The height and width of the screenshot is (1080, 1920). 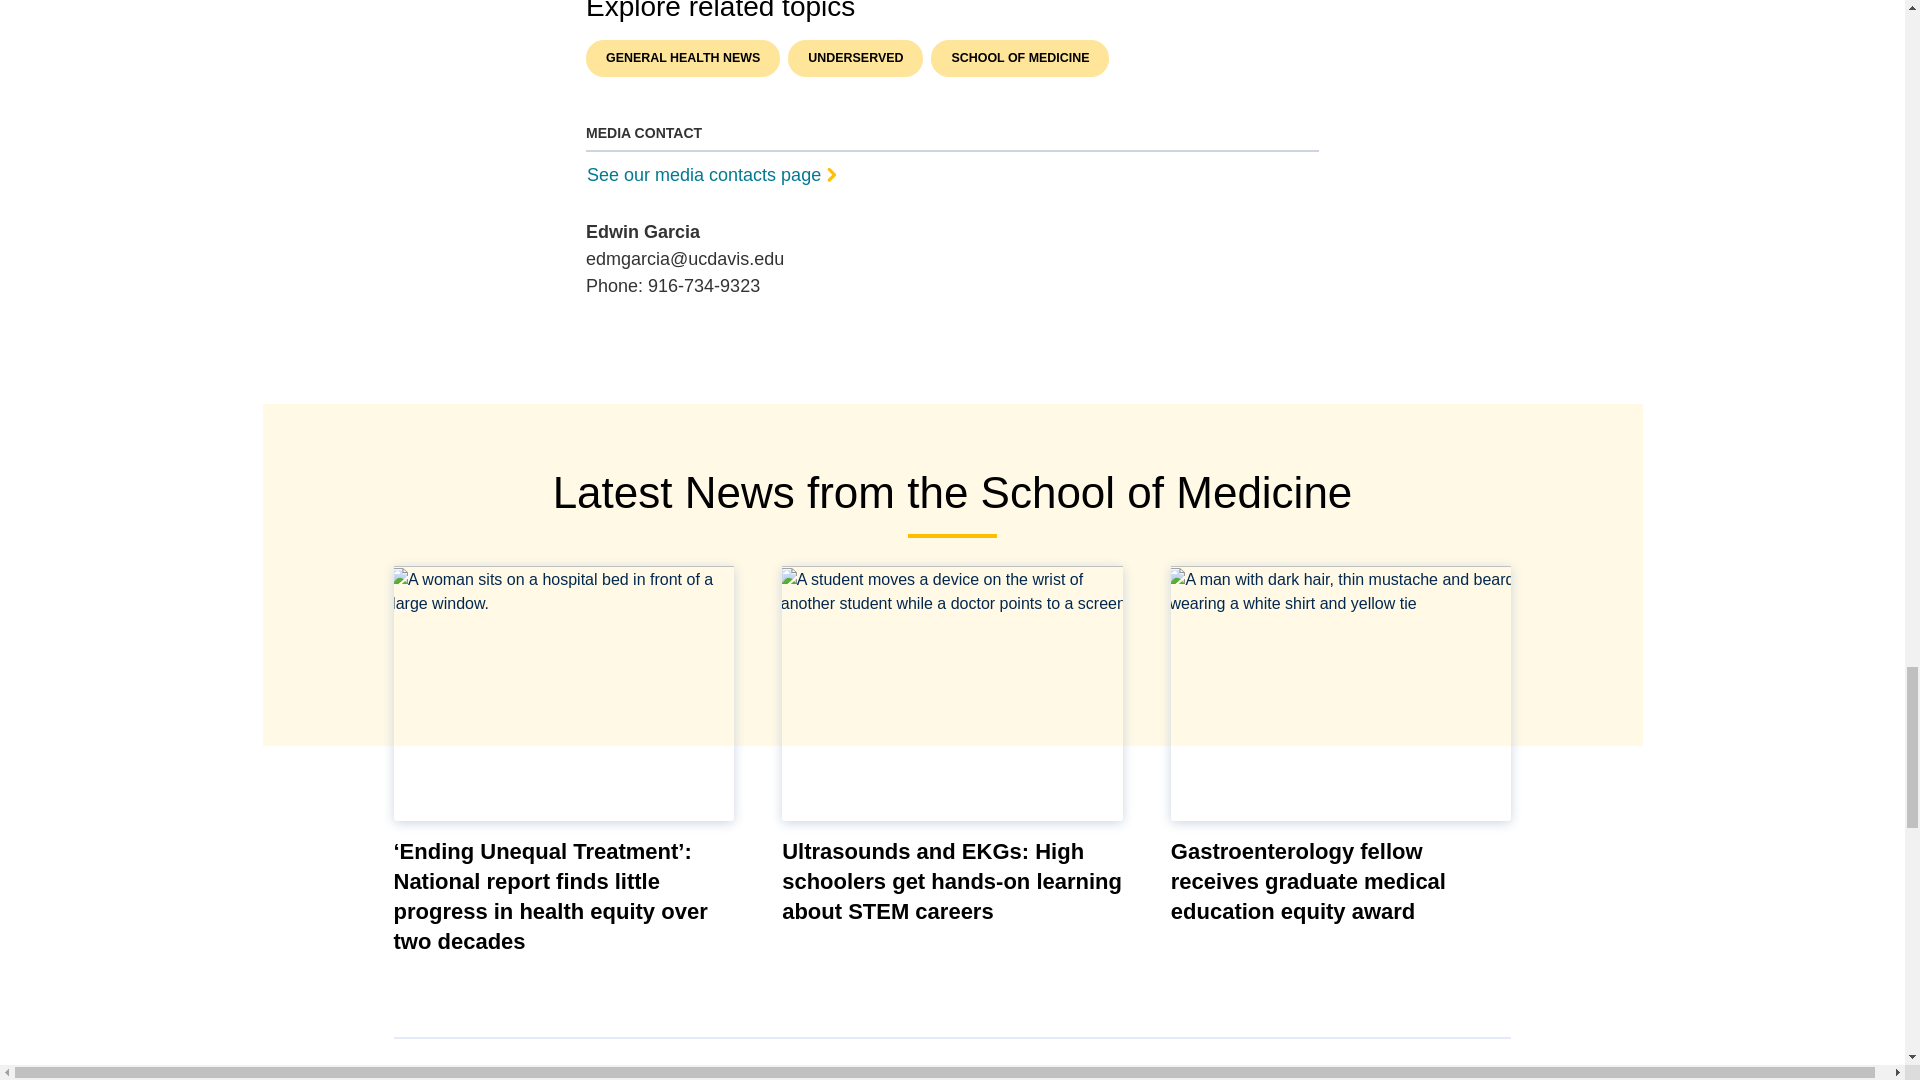 I want to click on go to article, so click(x=564, y=692).